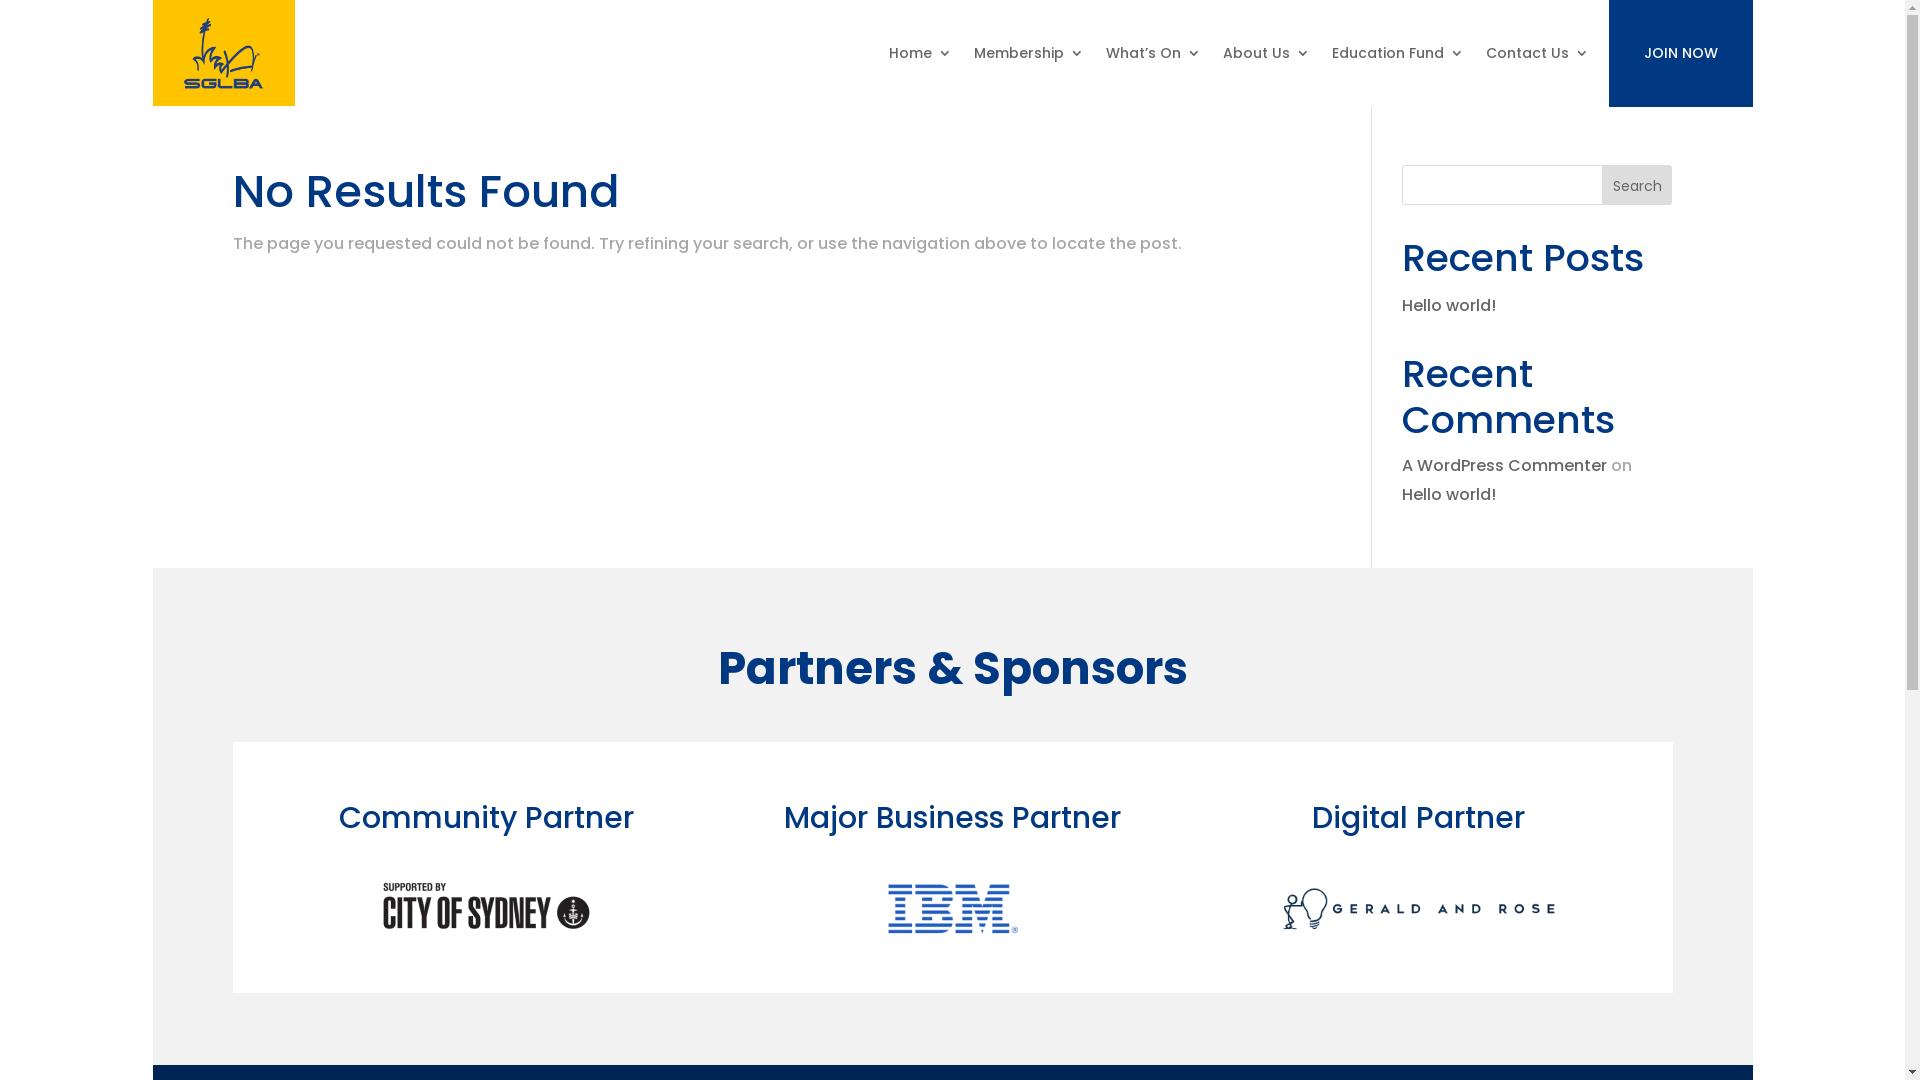 This screenshot has height=1080, width=1920. Describe the element at coordinates (1449, 494) in the screenshot. I see `Hello world!` at that location.